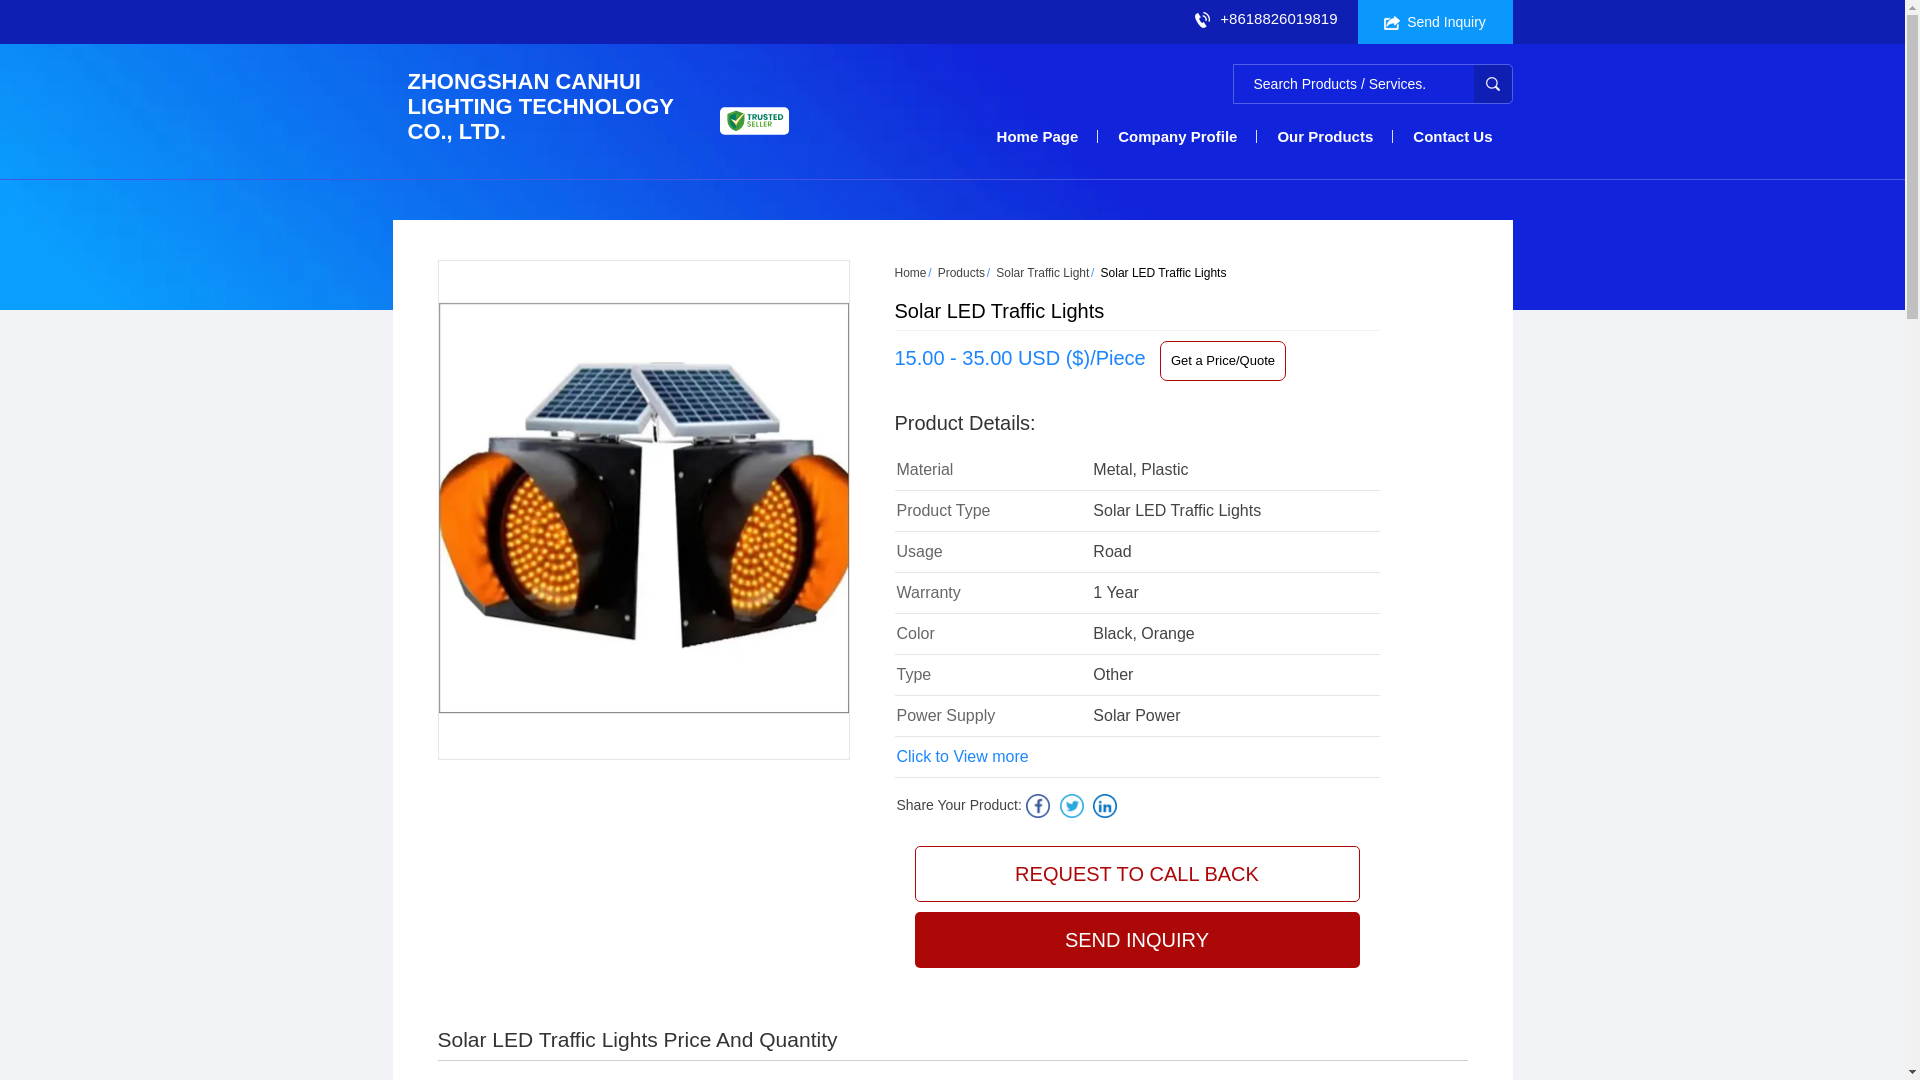 The height and width of the screenshot is (1080, 1920). Describe the element at coordinates (1136, 939) in the screenshot. I see `SEND INQUIRY` at that location.